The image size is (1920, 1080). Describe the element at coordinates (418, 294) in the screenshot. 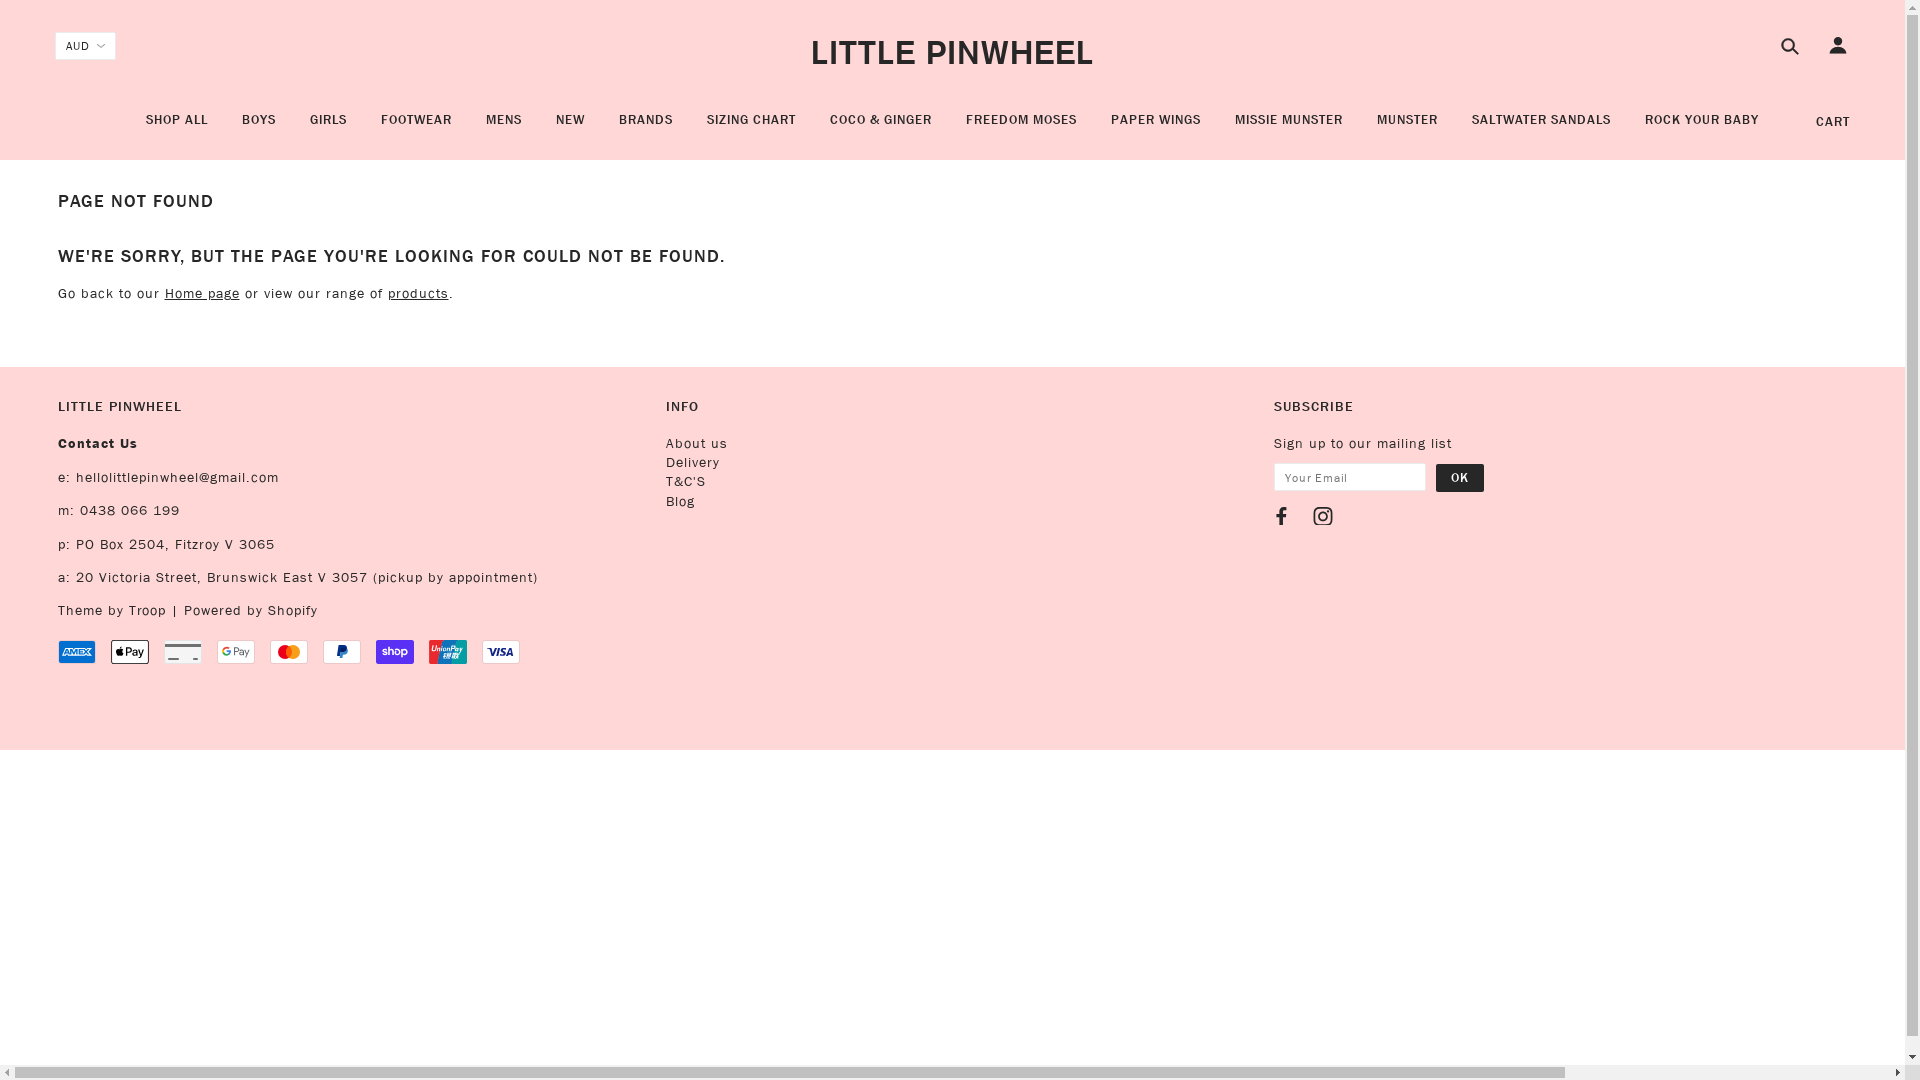

I see `products` at that location.